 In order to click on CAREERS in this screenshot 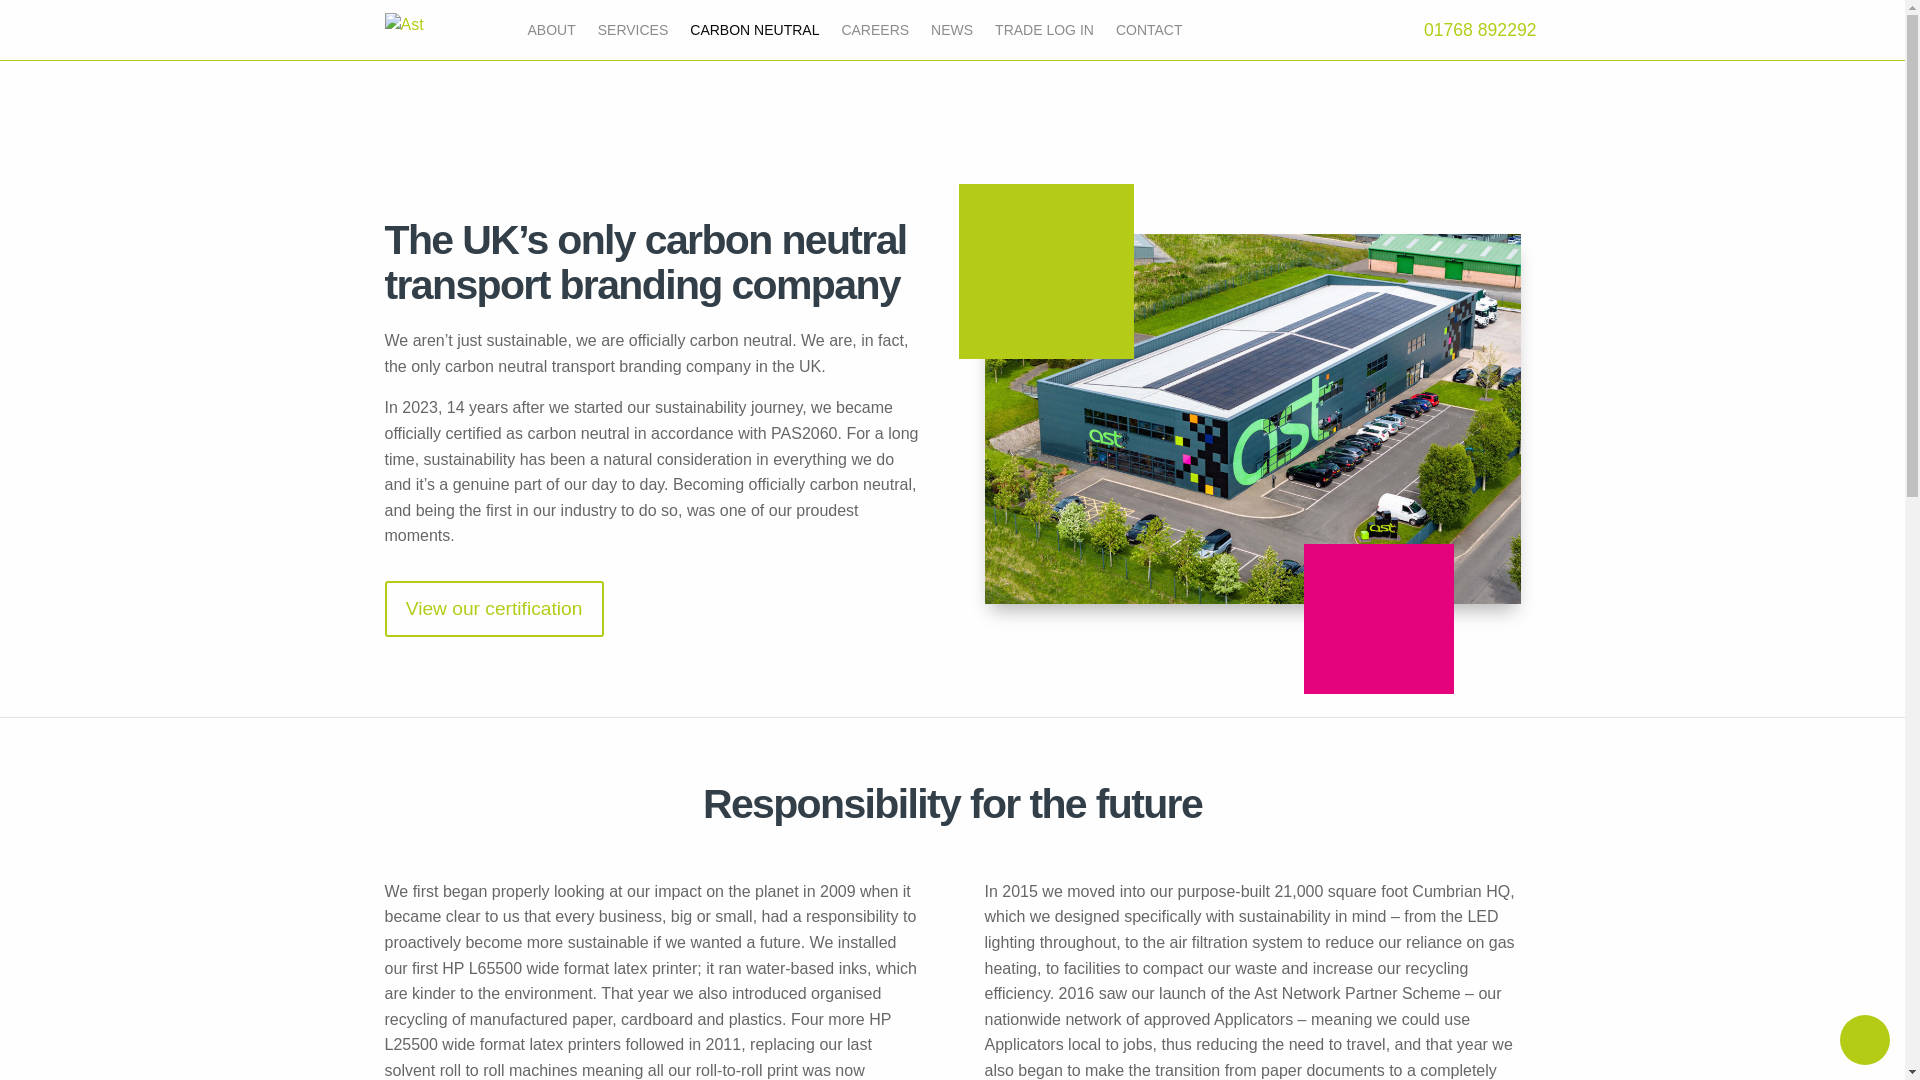, I will do `click(874, 34)`.